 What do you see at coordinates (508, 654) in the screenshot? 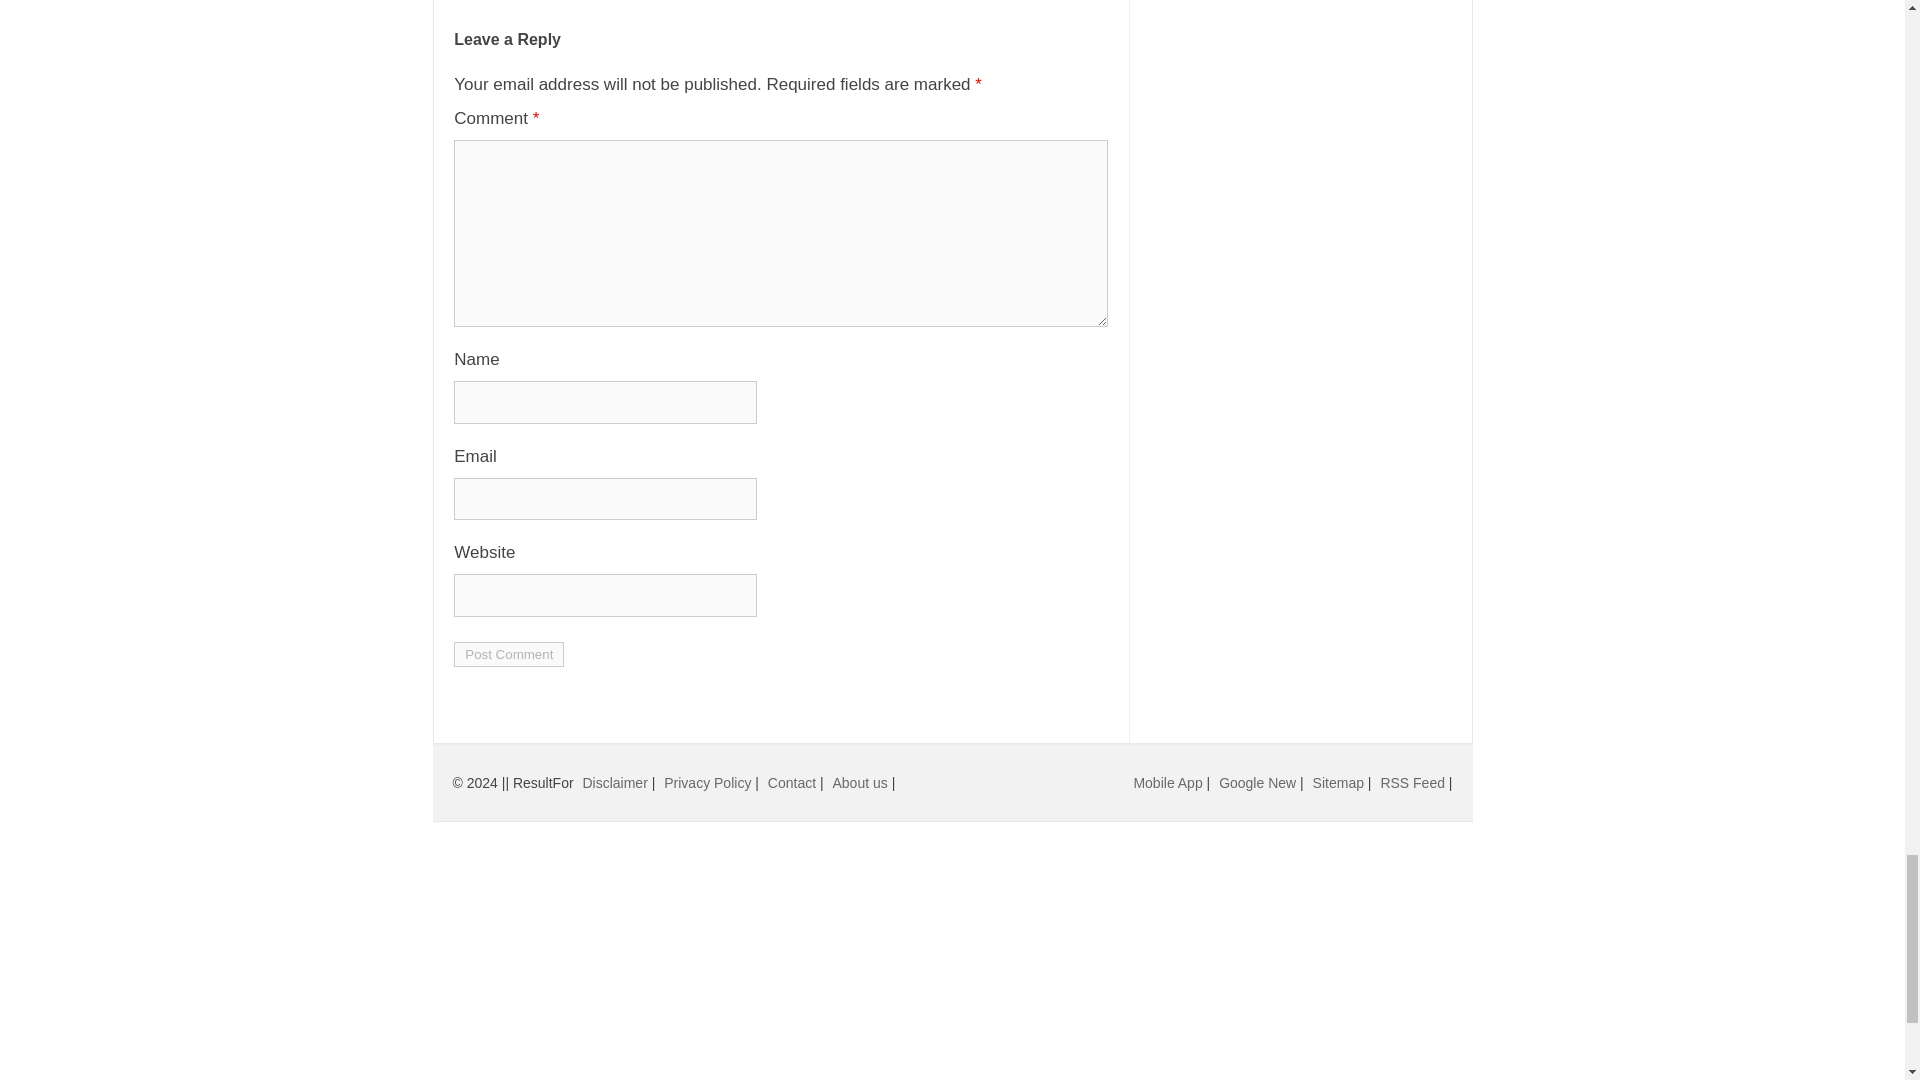
I see `Post Comment` at bounding box center [508, 654].